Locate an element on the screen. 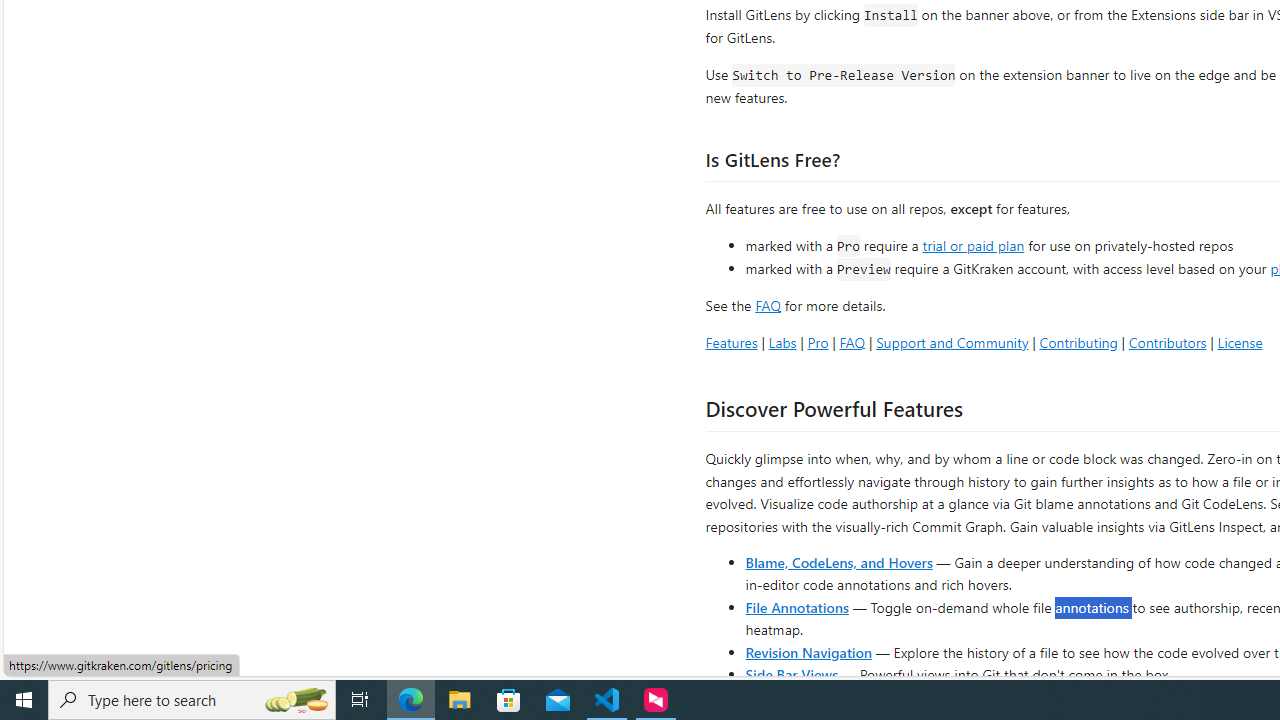  Pro is located at coordinates (818, 342).